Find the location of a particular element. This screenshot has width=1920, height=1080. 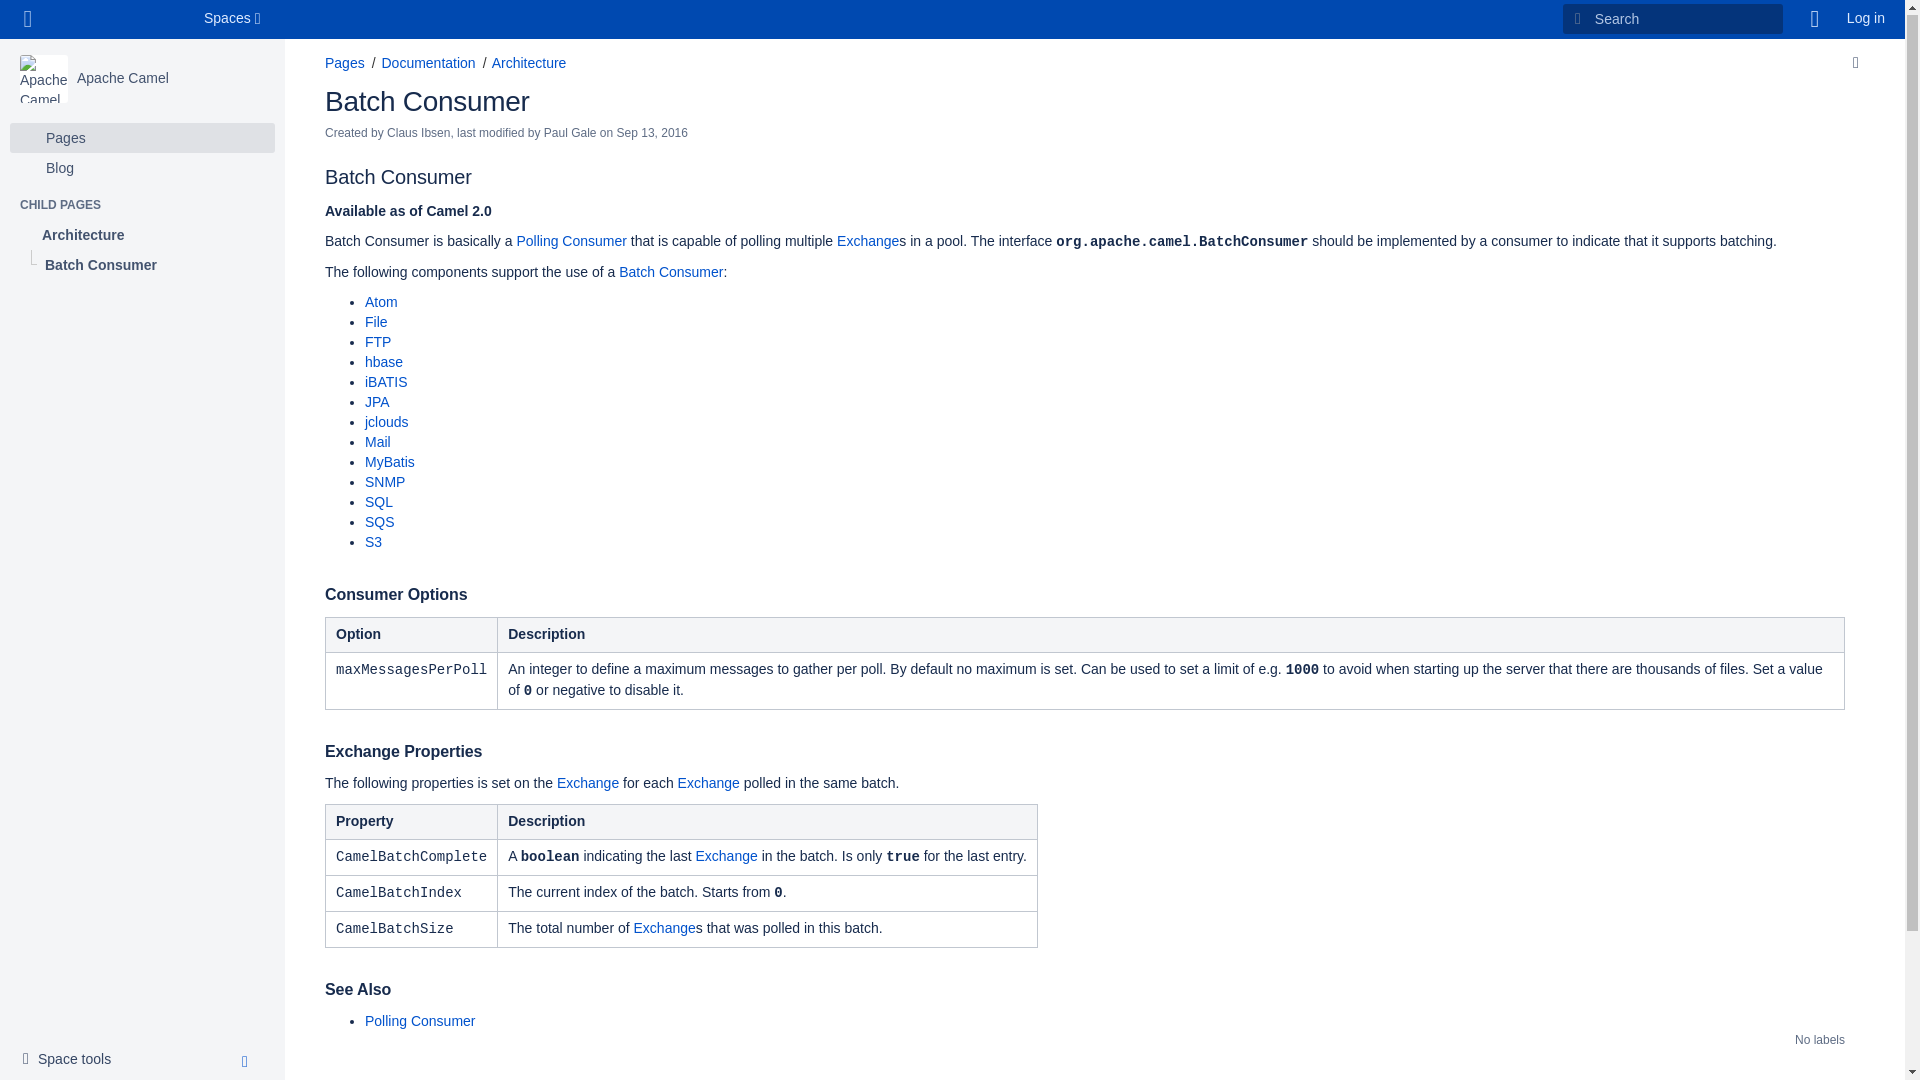

Apache Camel is located at coordinates (72, 1058).